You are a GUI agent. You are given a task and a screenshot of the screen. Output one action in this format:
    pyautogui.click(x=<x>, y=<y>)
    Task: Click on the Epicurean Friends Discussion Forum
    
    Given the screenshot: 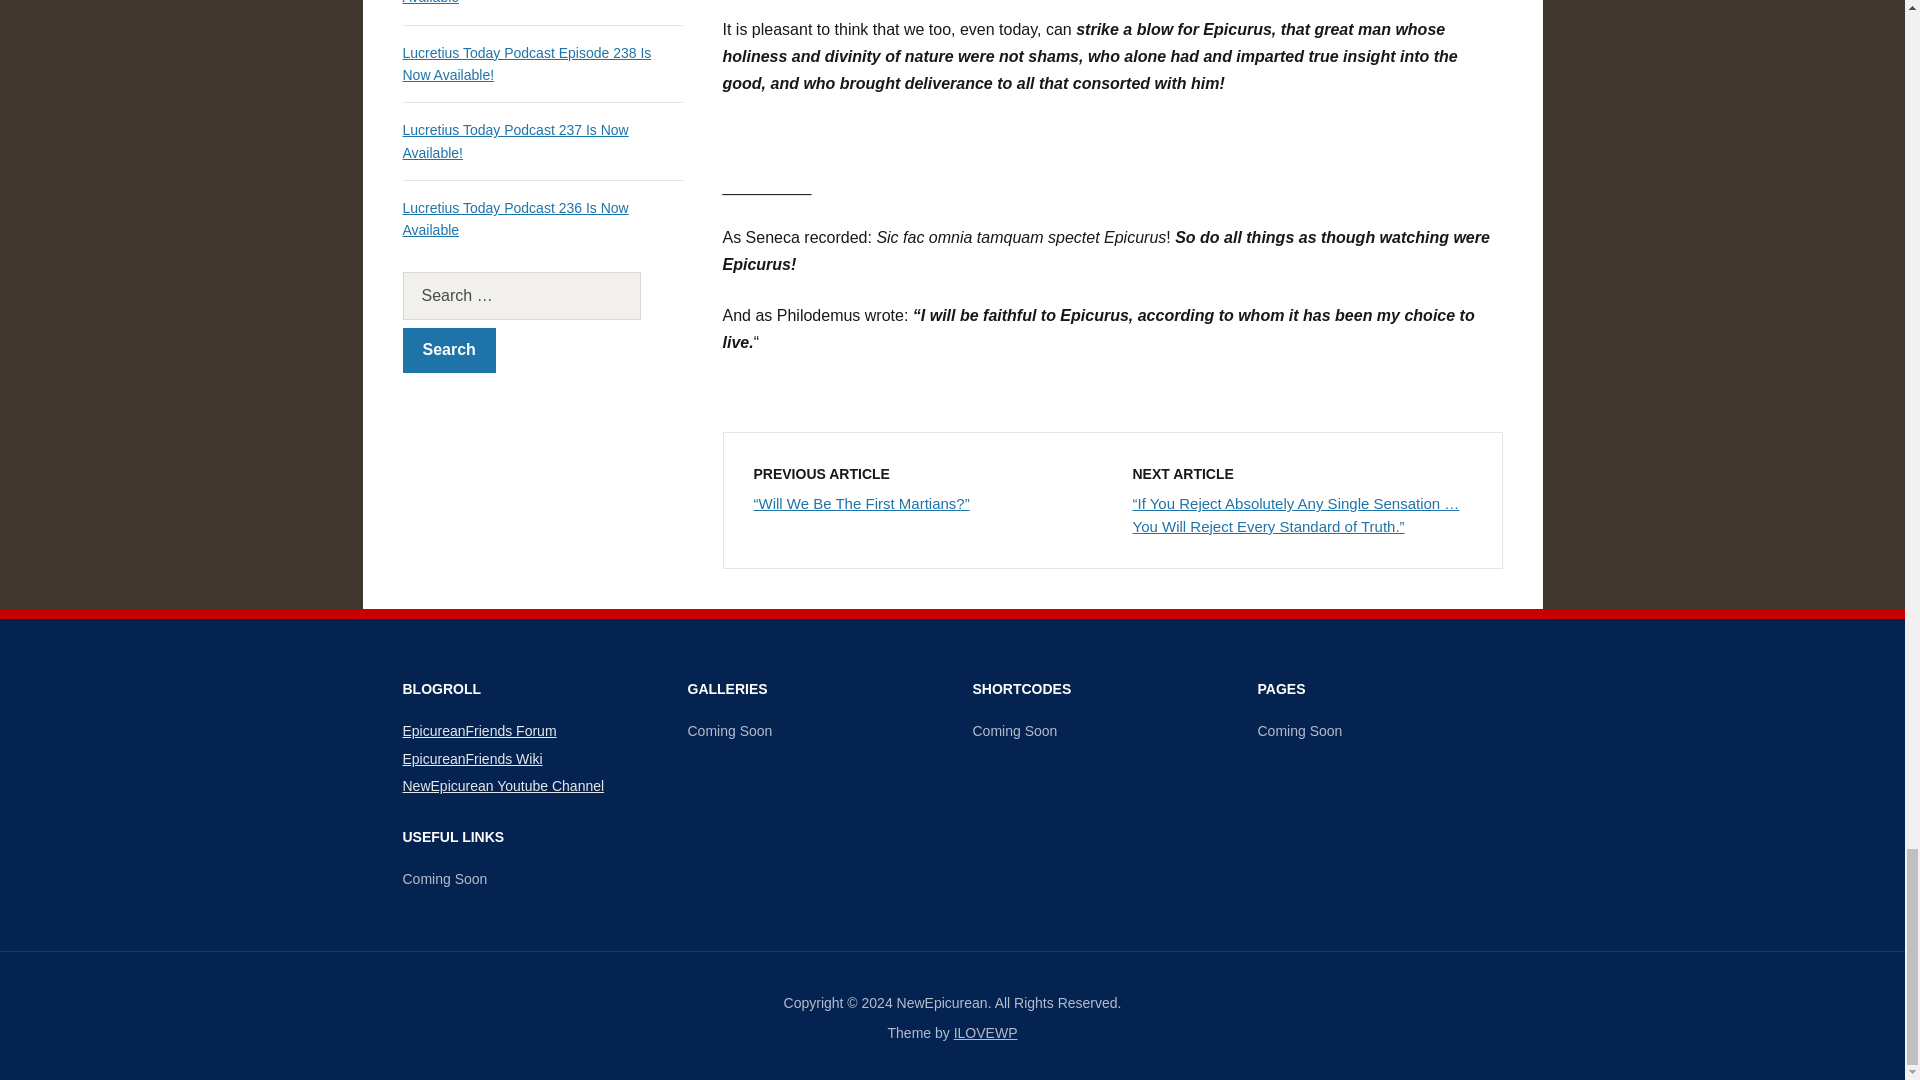 What is the action you would take?
    pyautogui.click(x=478, y=730)
    